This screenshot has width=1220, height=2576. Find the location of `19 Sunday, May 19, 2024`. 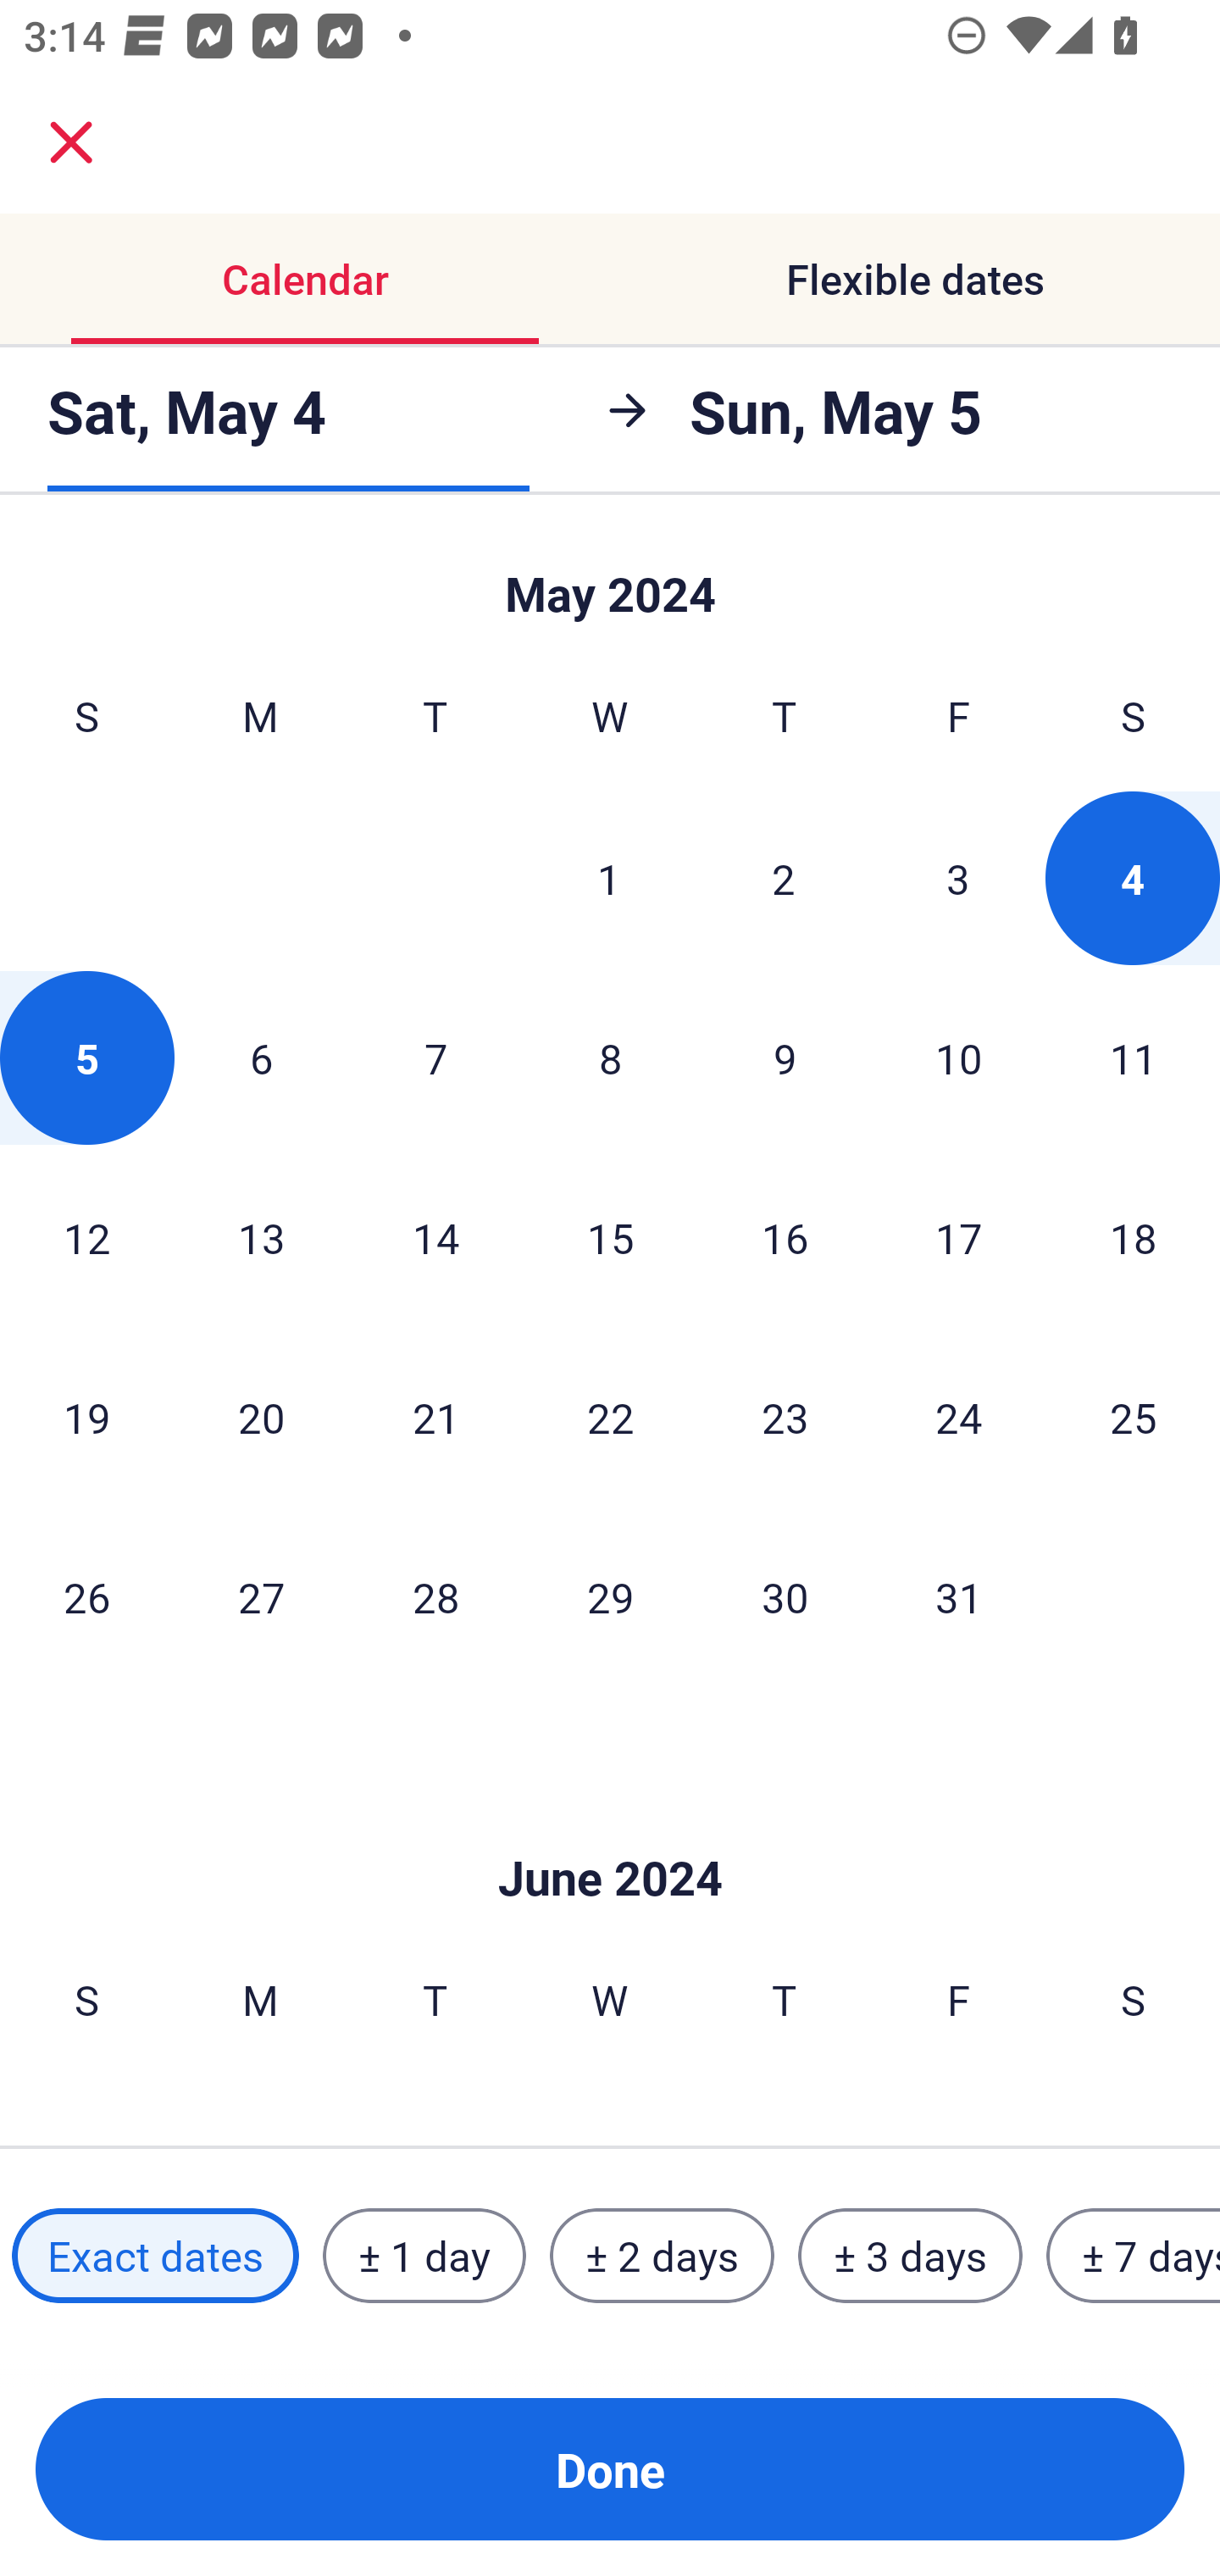

19 Sunday, May 19, 2024 is located at coordinates (86, 1417).